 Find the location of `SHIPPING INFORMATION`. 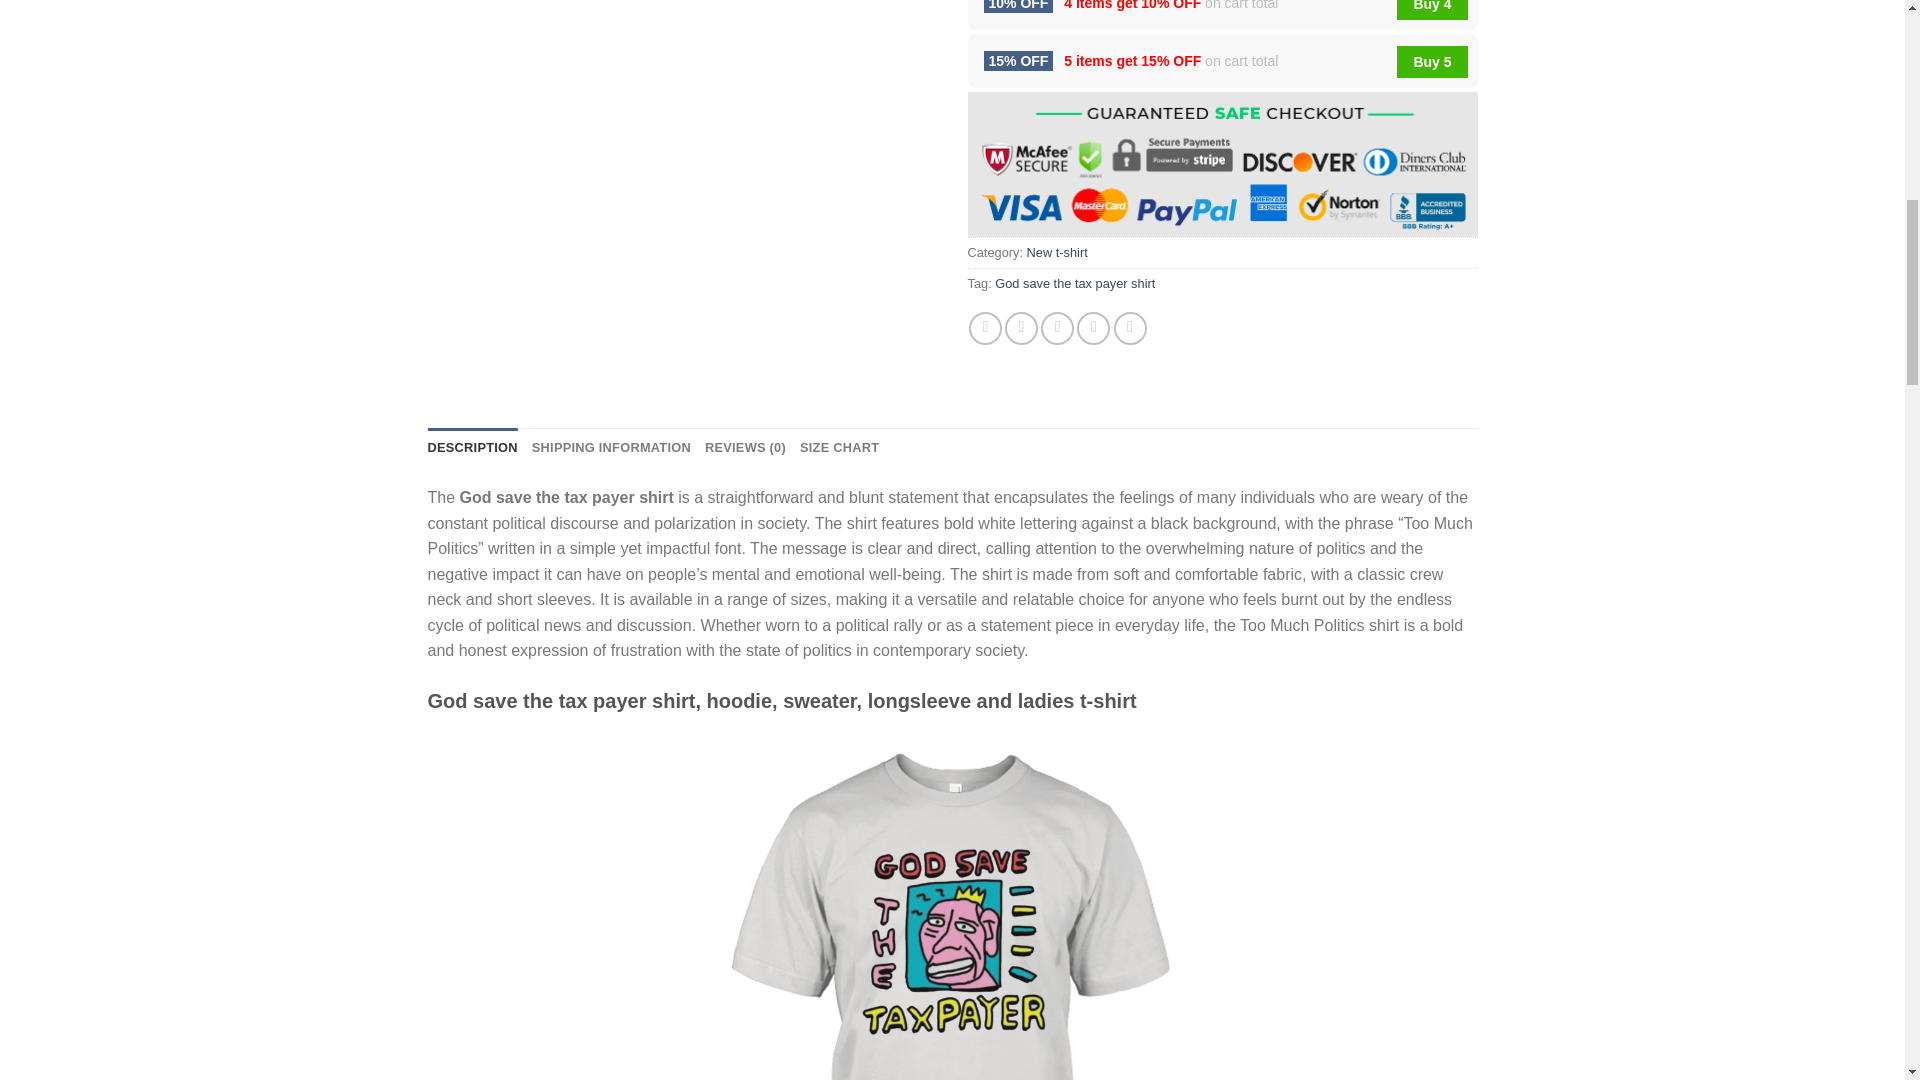

SHIPPING INFORMATION is located at coordinates (611, 447).